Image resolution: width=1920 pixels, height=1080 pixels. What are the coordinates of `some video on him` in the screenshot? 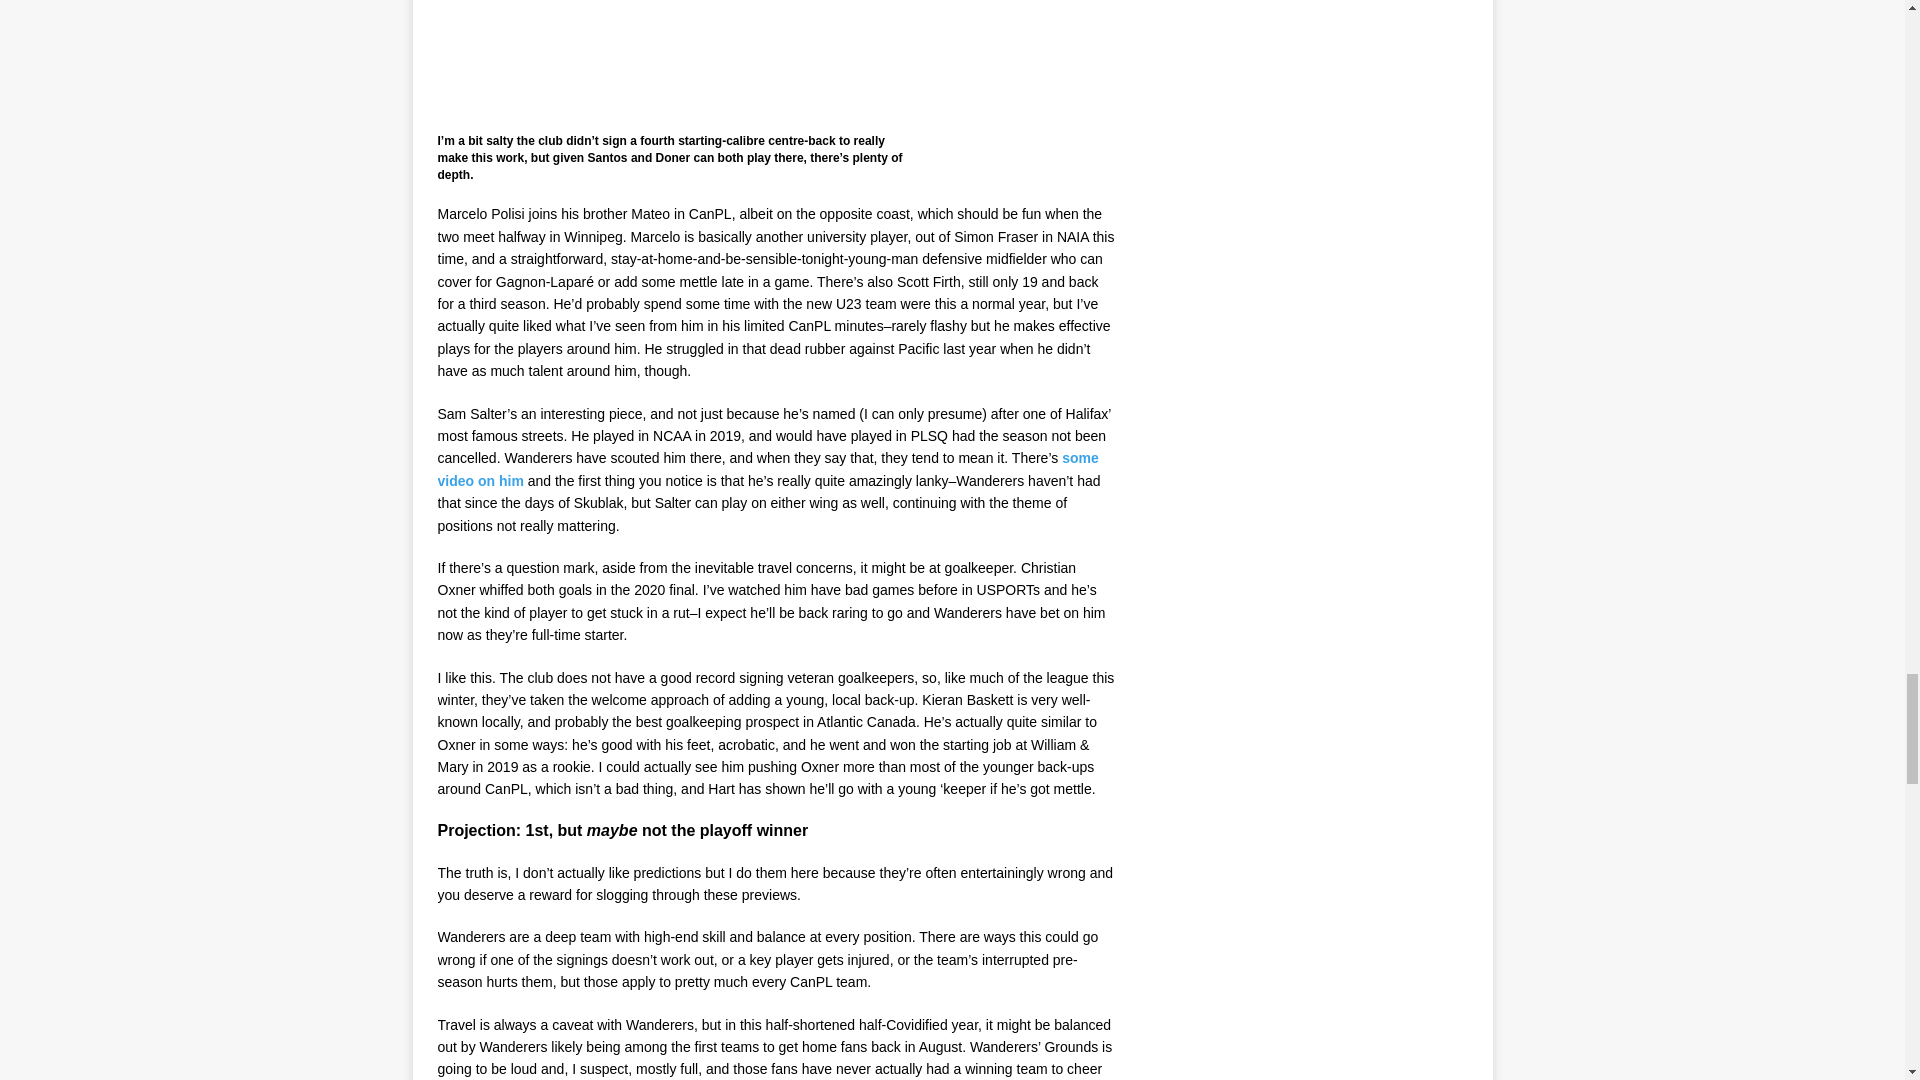 It's located at (768, 469).